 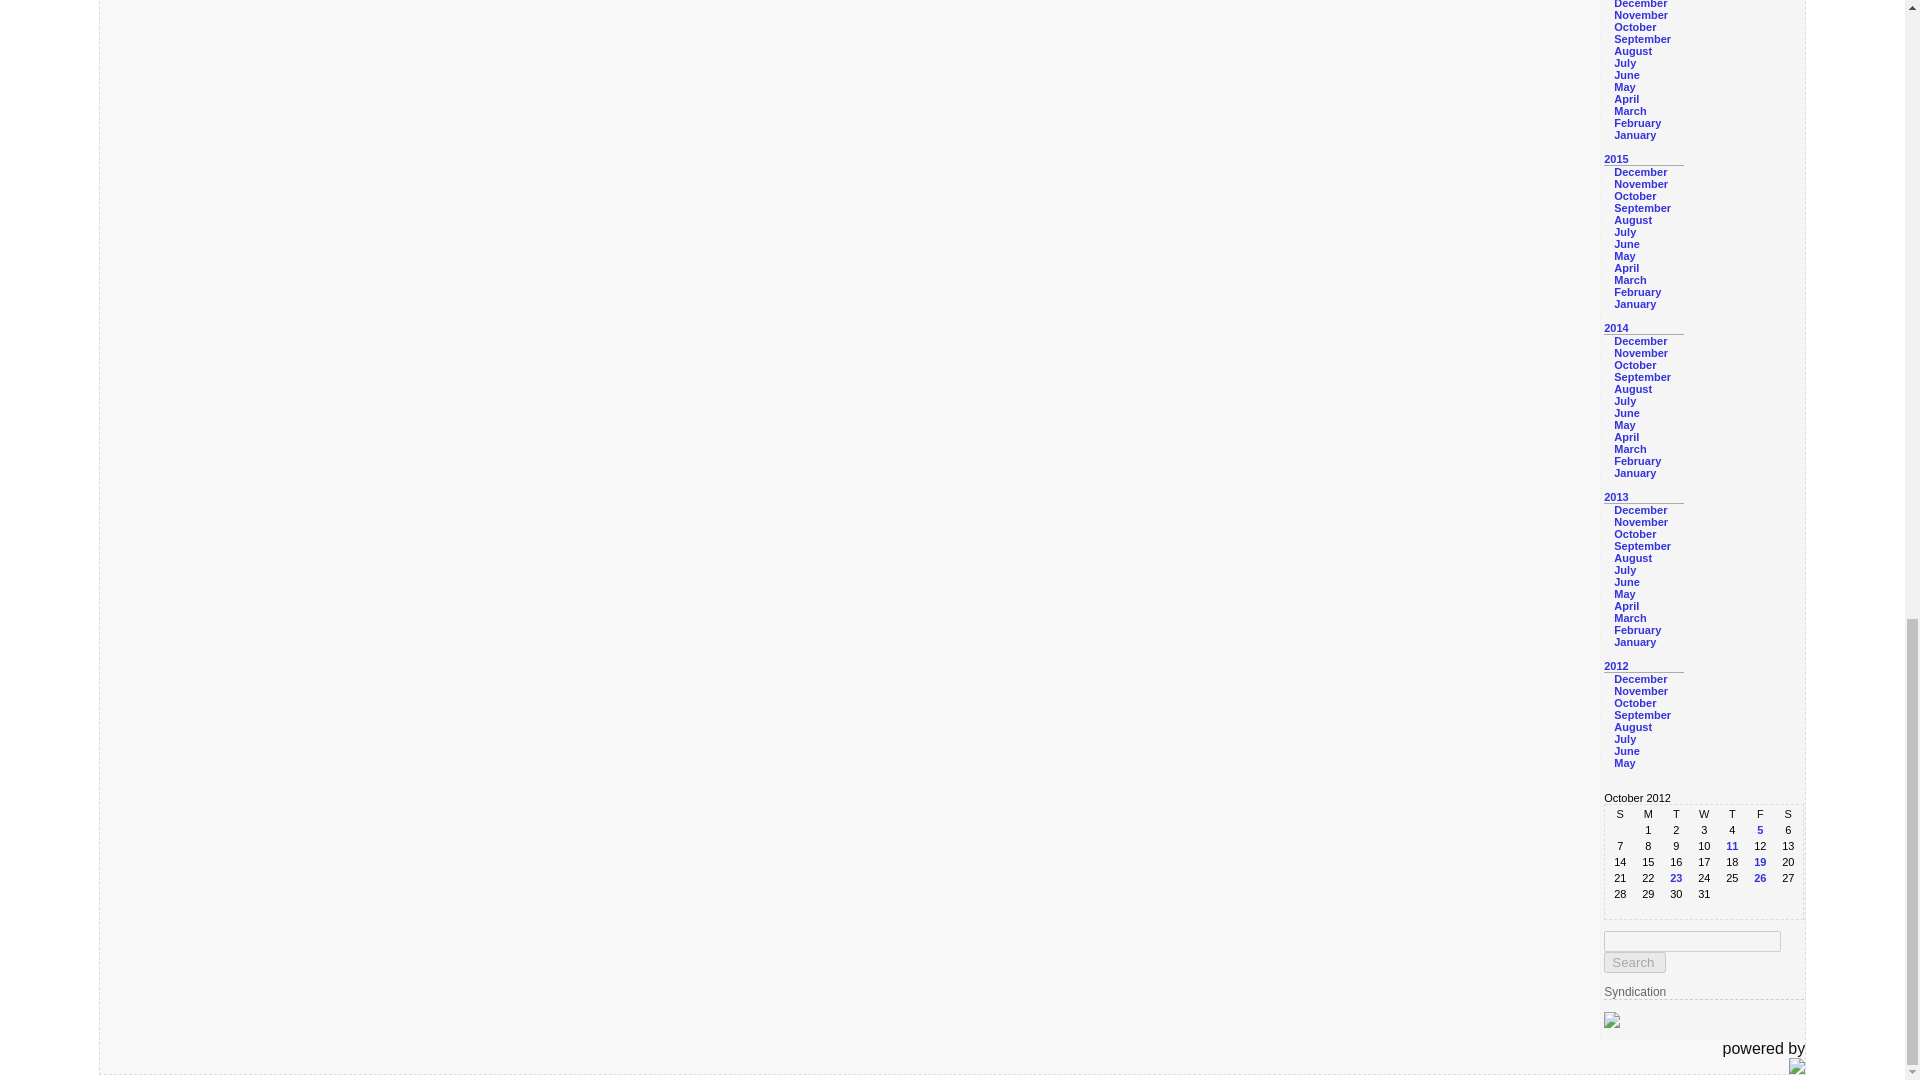 What do you see at coordinates (1676, 813) in the screenshot?
I see `Tuesday` at bounding box center [1676, 813].